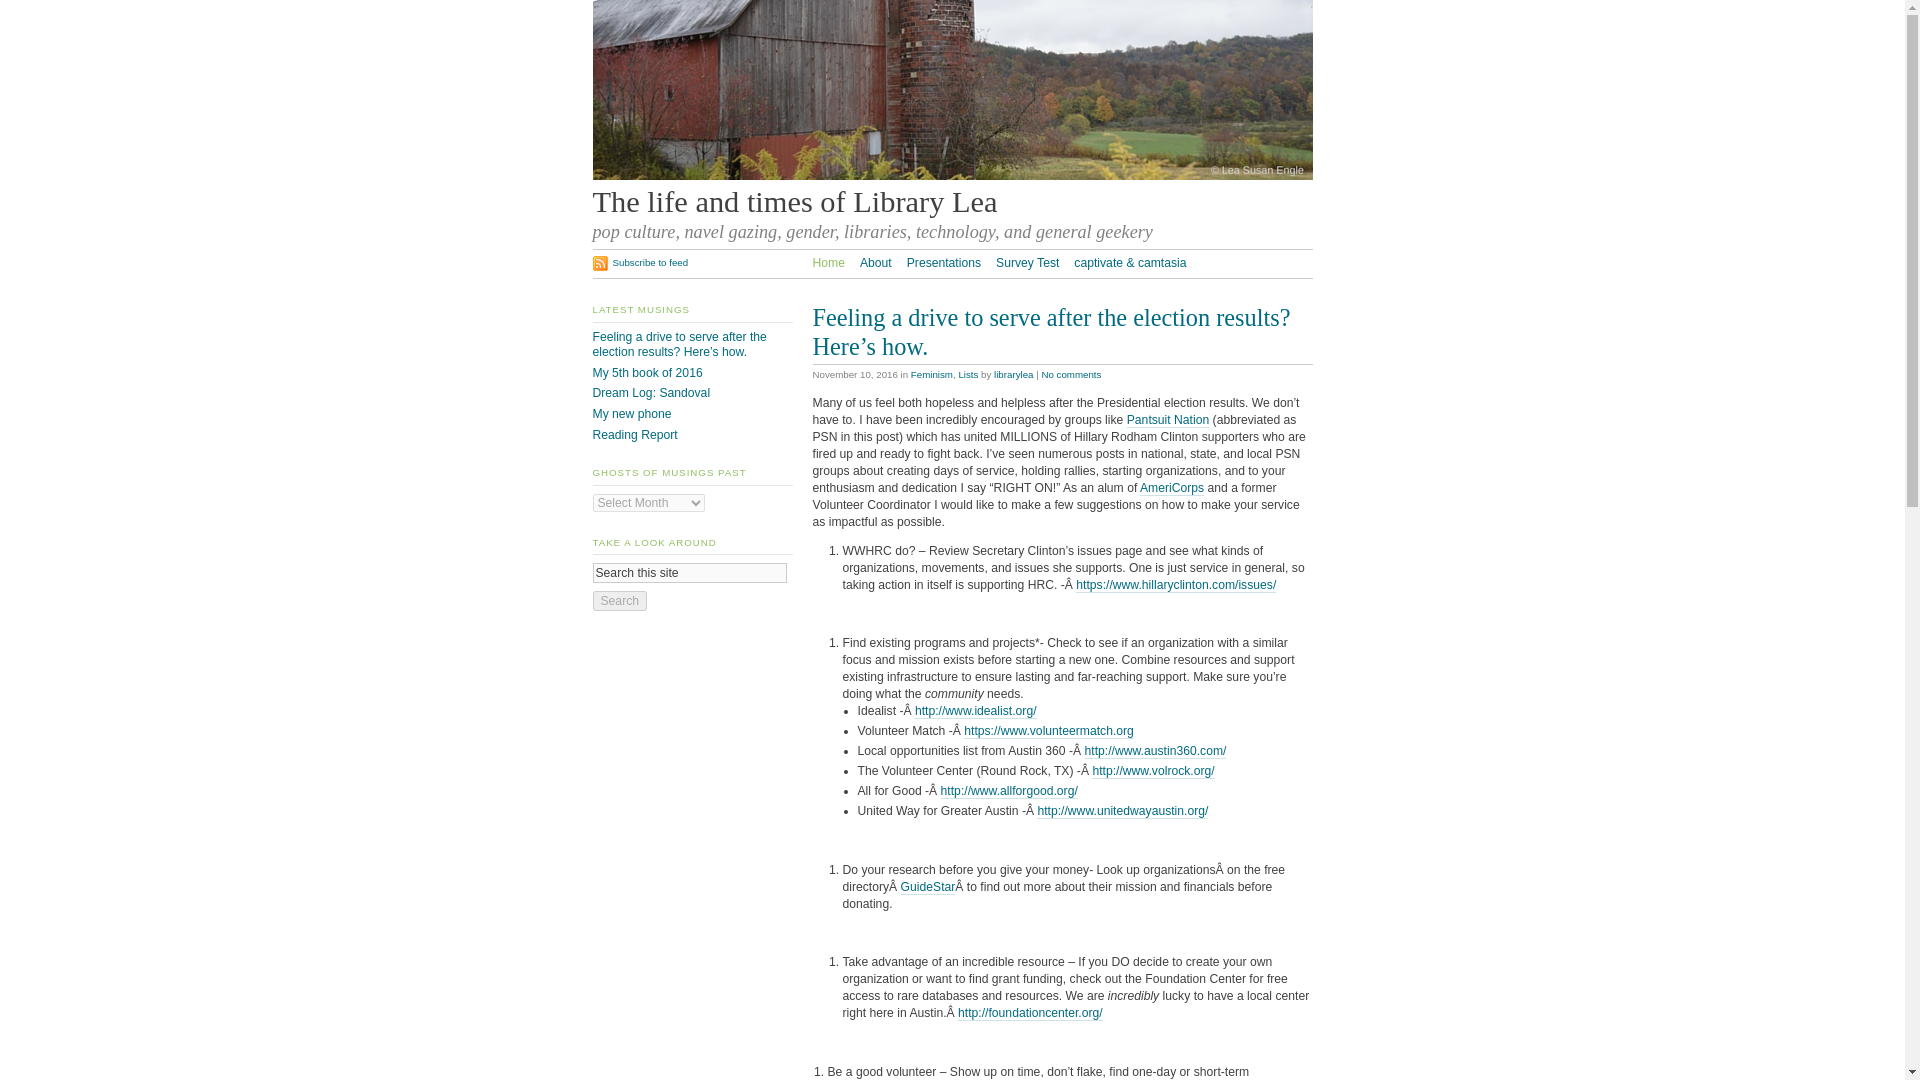 The height and width of the screenshot is (1080, 1920). Describe the element at coordinates (1168, 420) in the screenshot. I see `Pantsuit Nation` at that location.